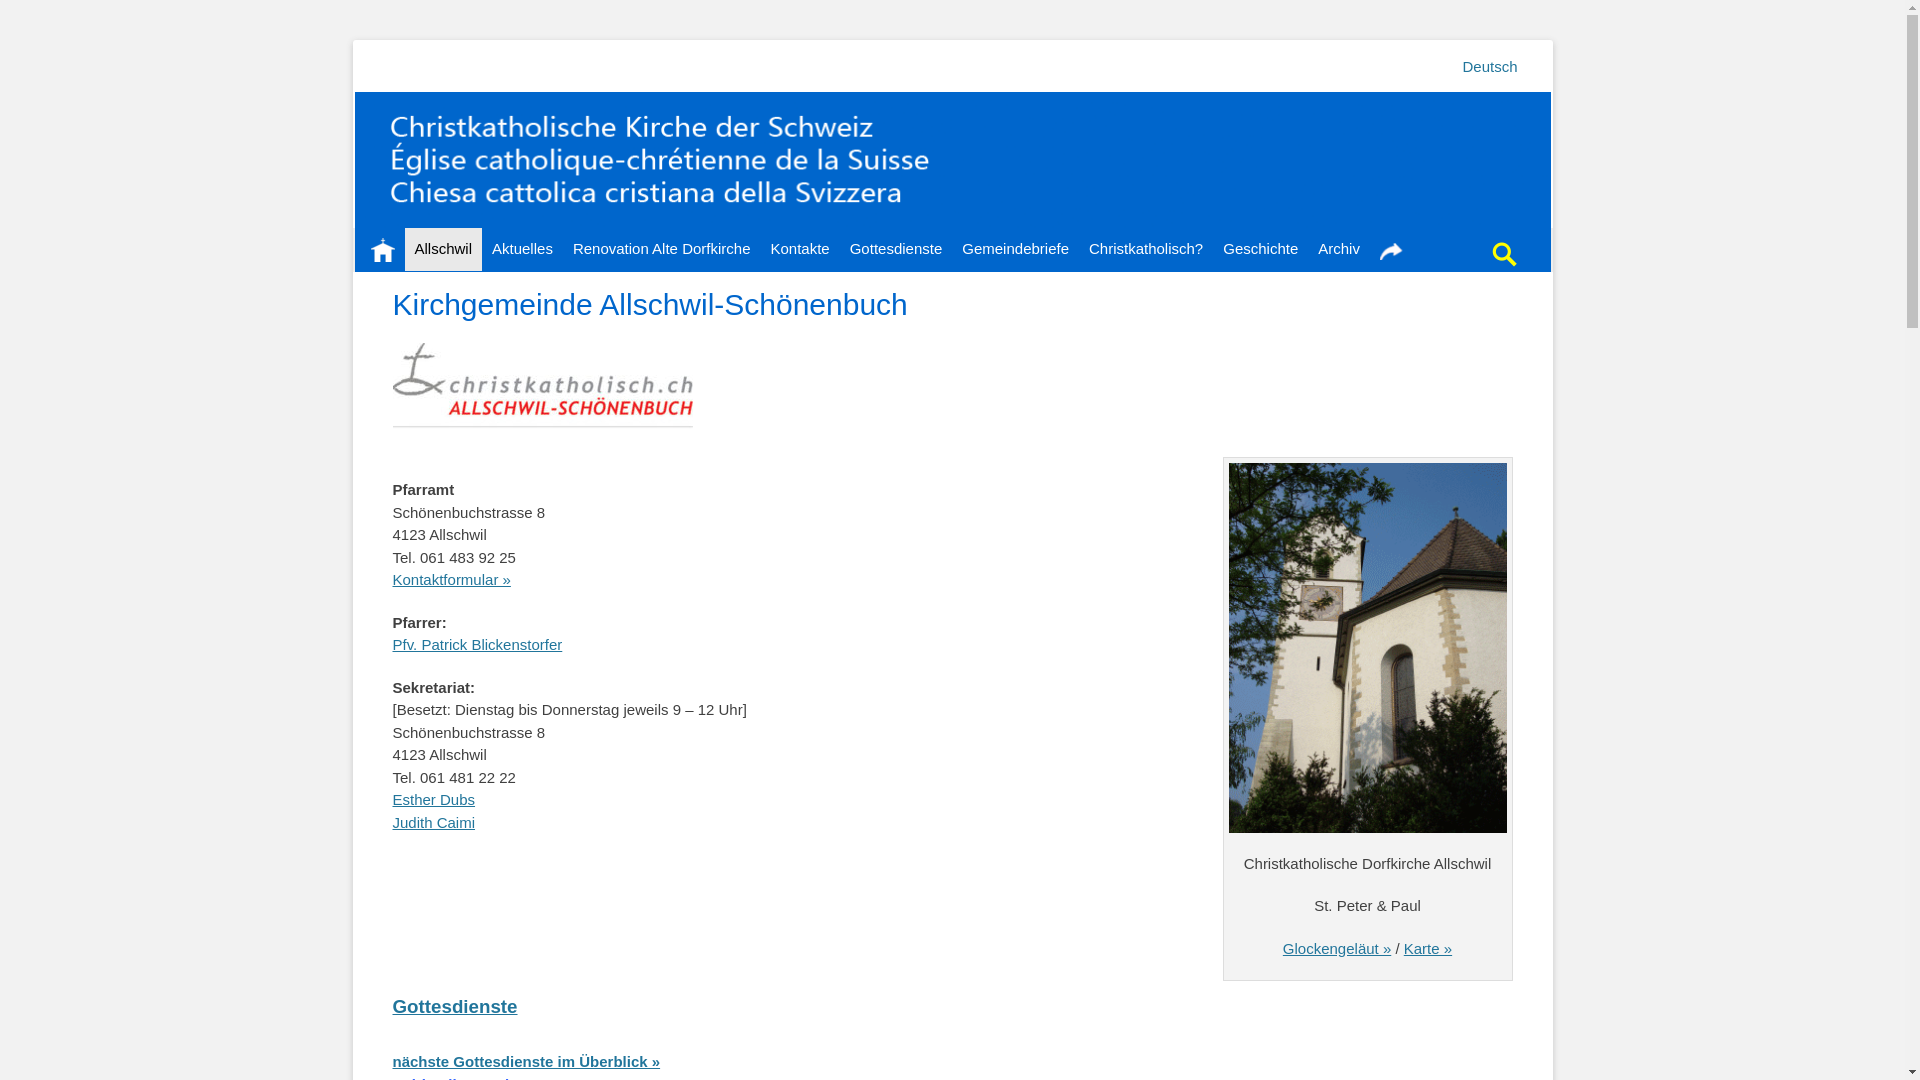 This screenshot has width=1920, height=1080. I want to click on Pfv. Patrick Blickenstorfer, so click(477, 644).